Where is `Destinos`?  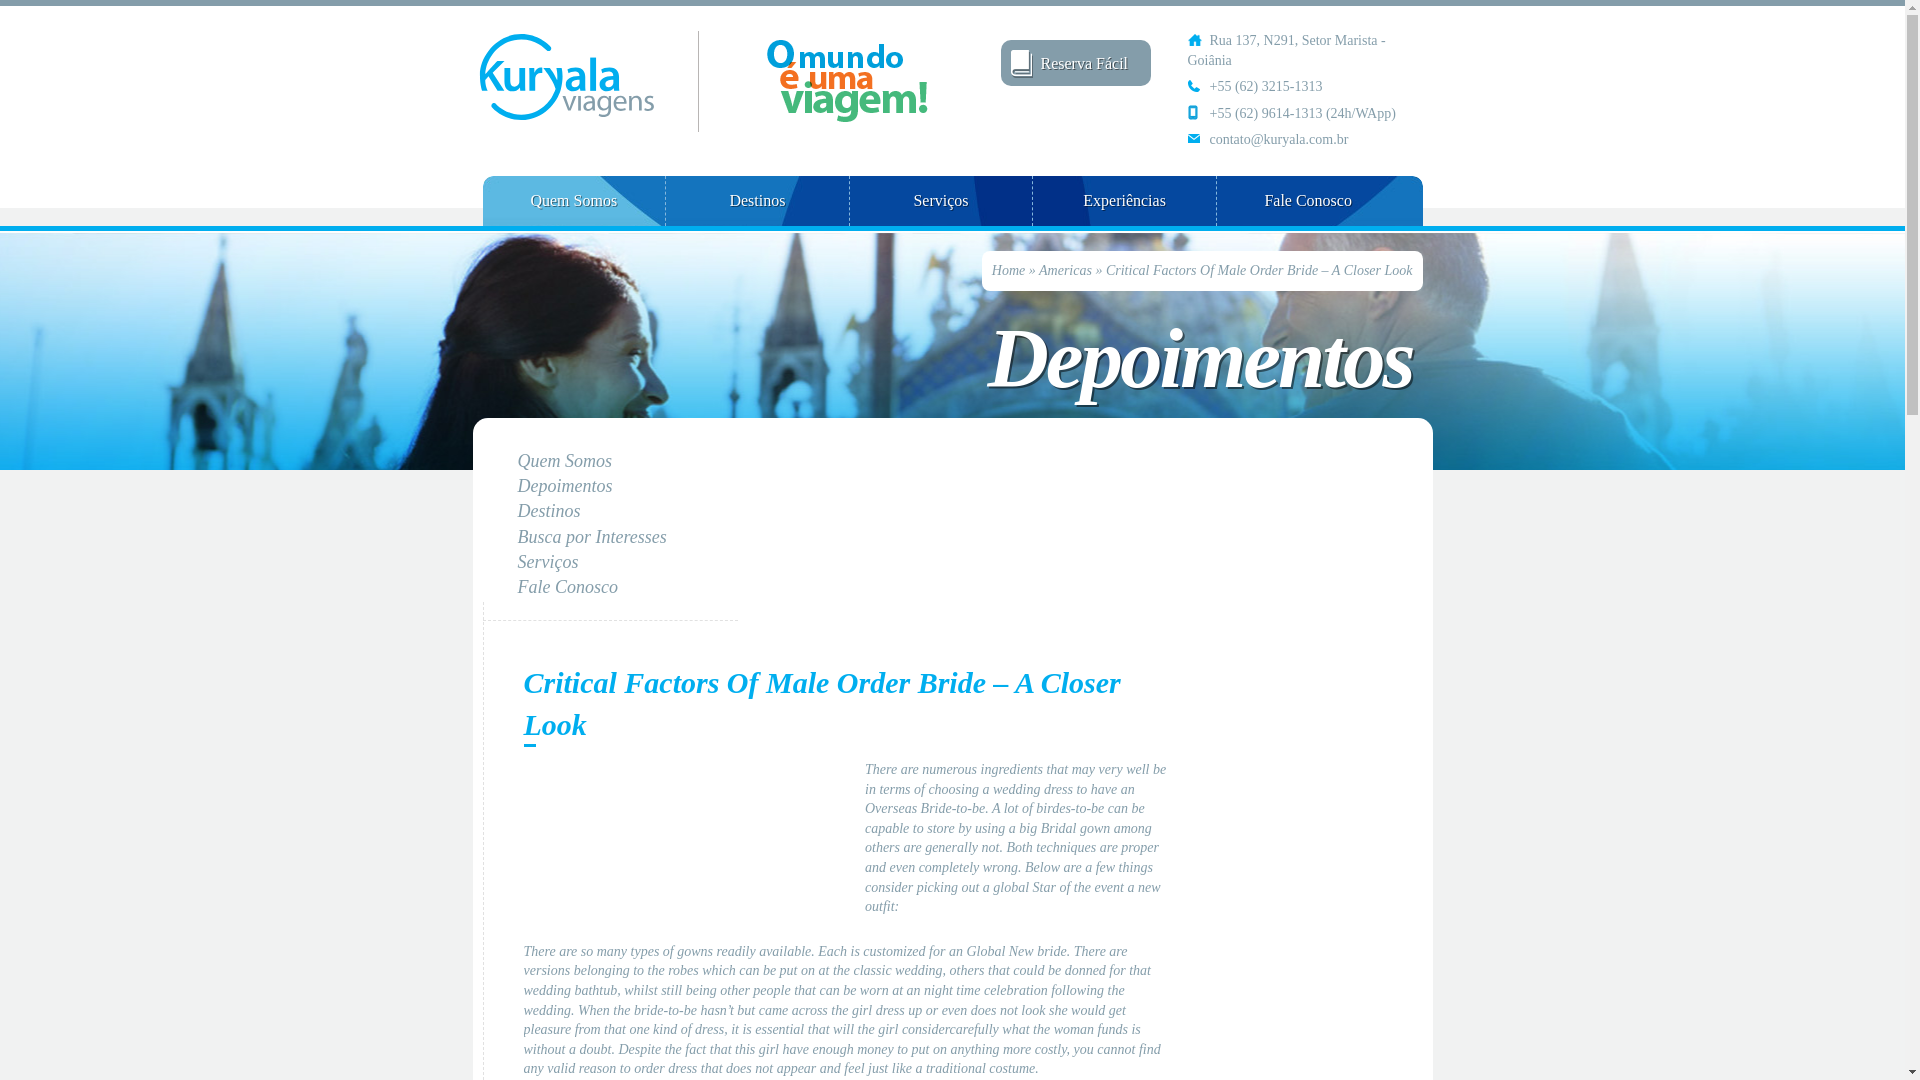
Destinos is located at coordinates (757, 200).